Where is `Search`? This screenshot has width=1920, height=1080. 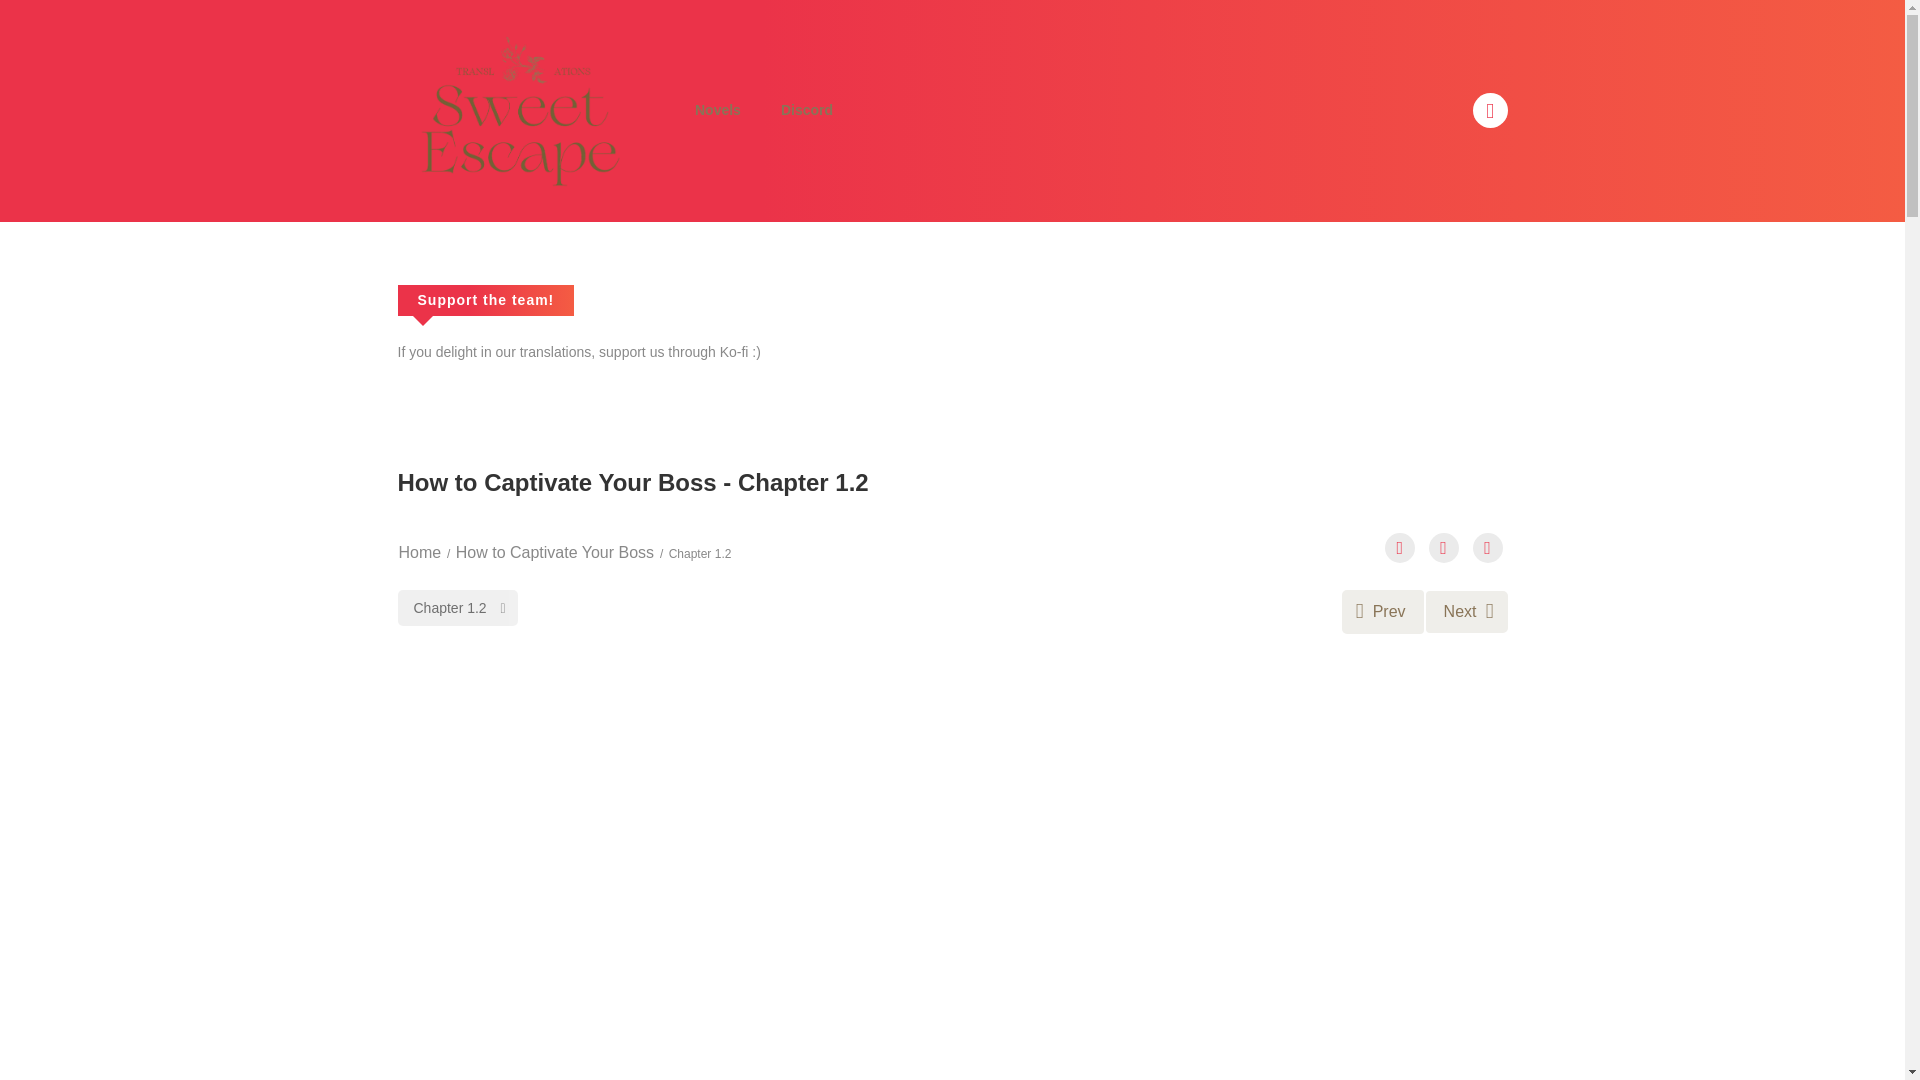
Search is located at coordinates (1279, 12).